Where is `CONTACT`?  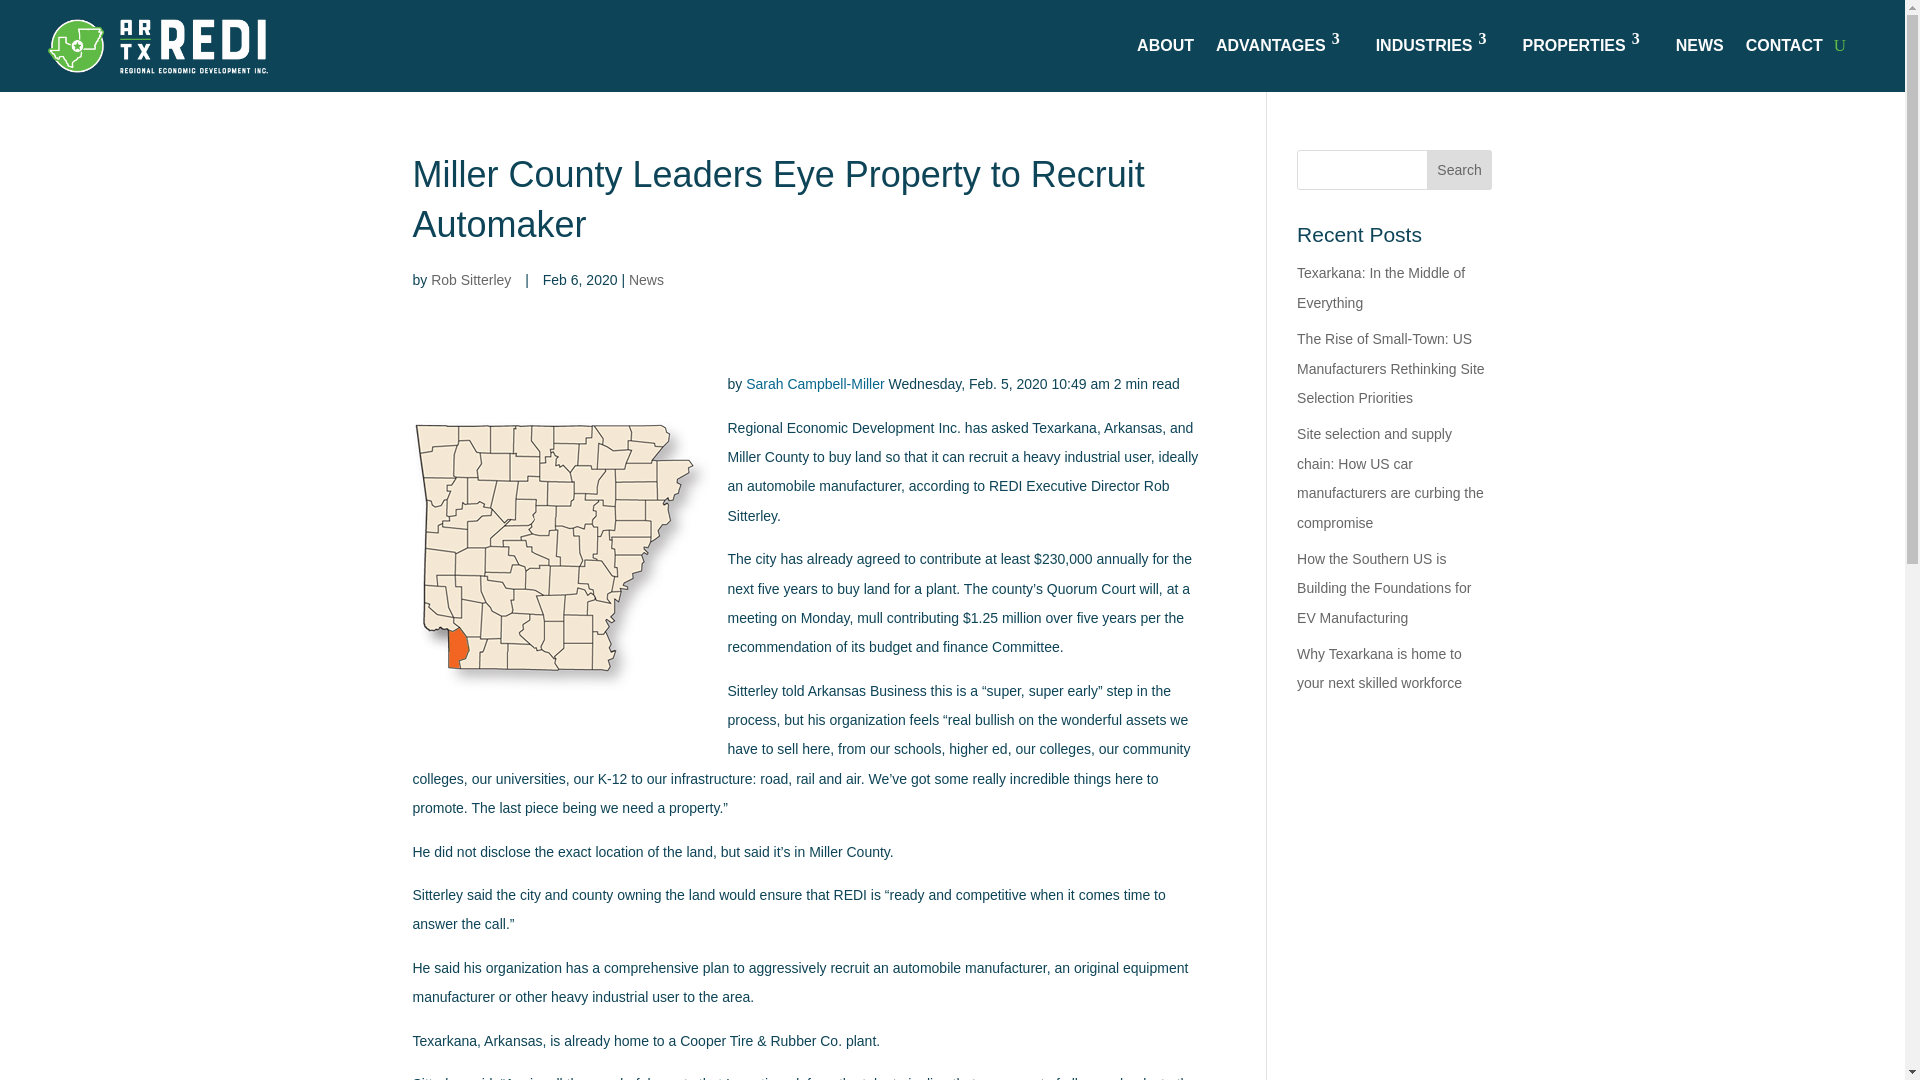 CONTACT is located at coordinates (1784, 46).